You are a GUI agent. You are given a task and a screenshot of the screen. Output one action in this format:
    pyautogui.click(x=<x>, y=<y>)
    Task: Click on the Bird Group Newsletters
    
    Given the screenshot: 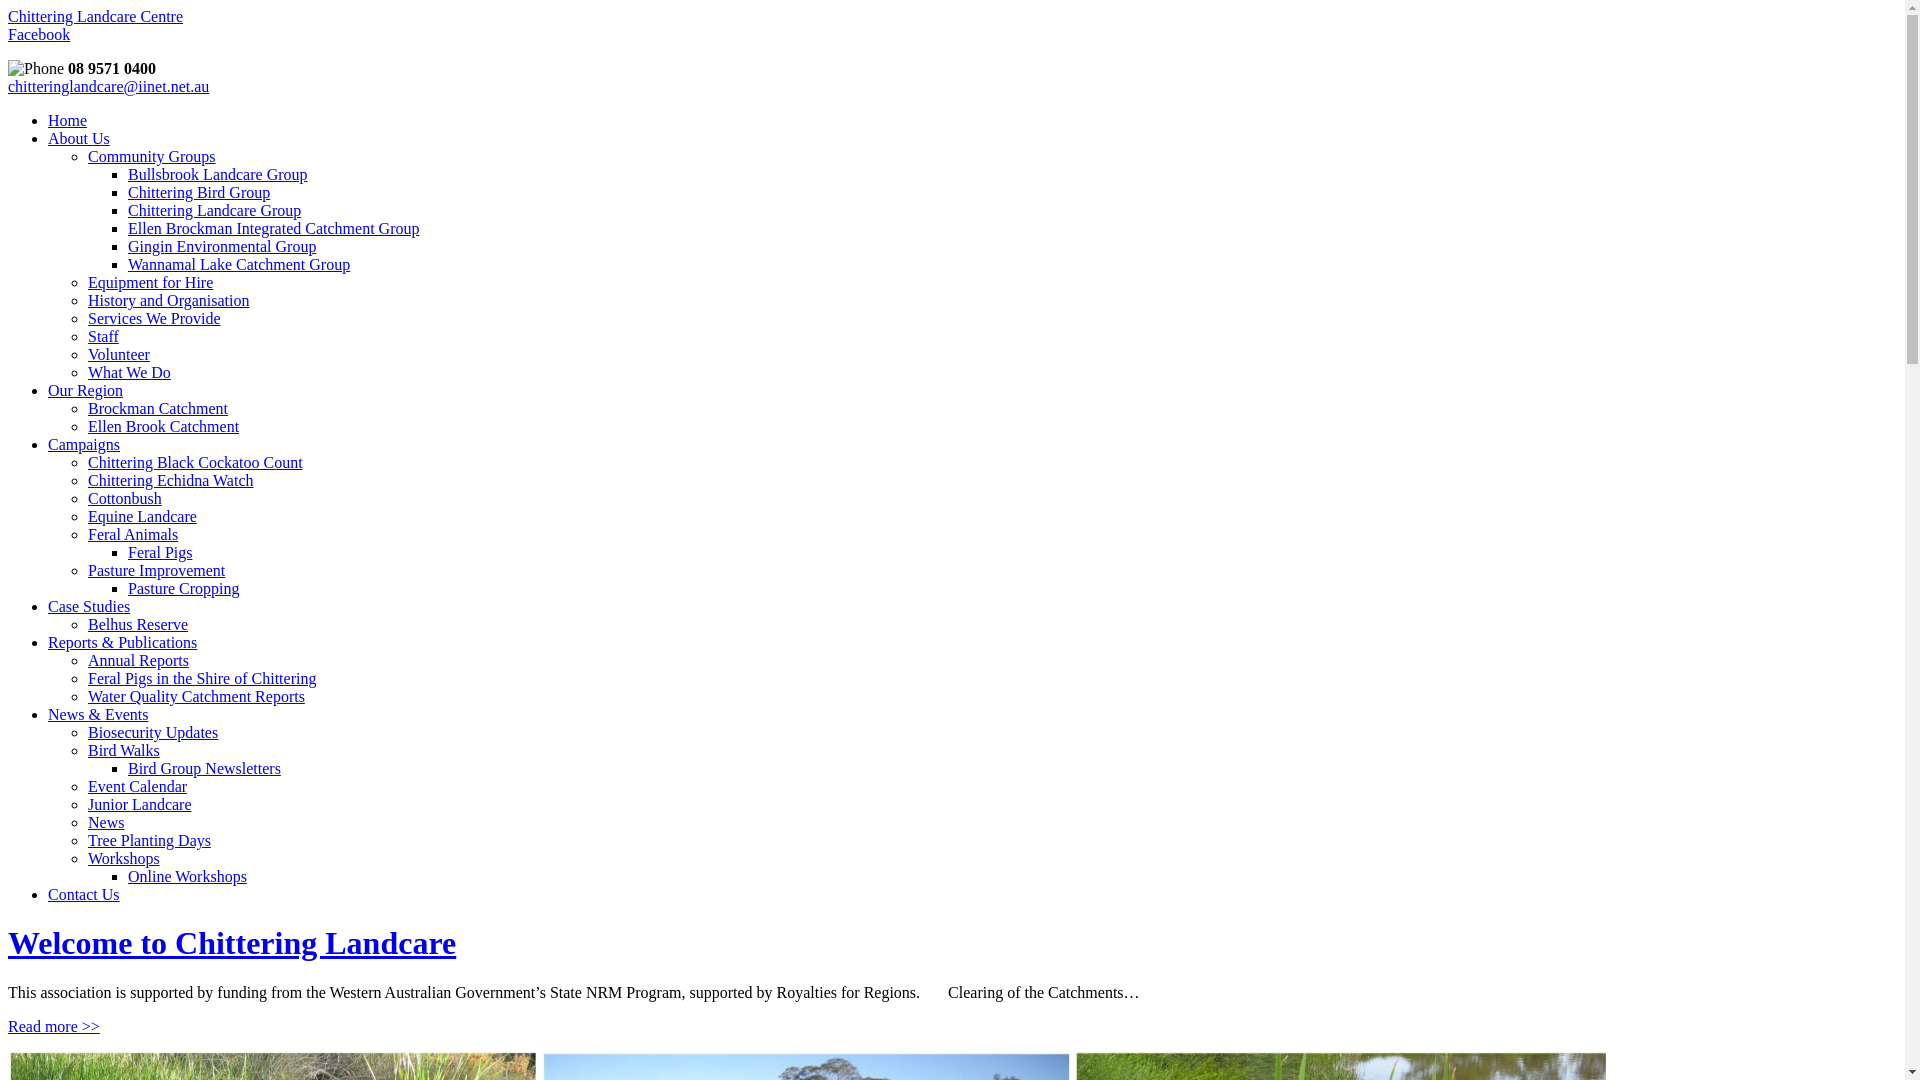 What is the action you would take?
    pyautogui.click(x=204, y=768)
    